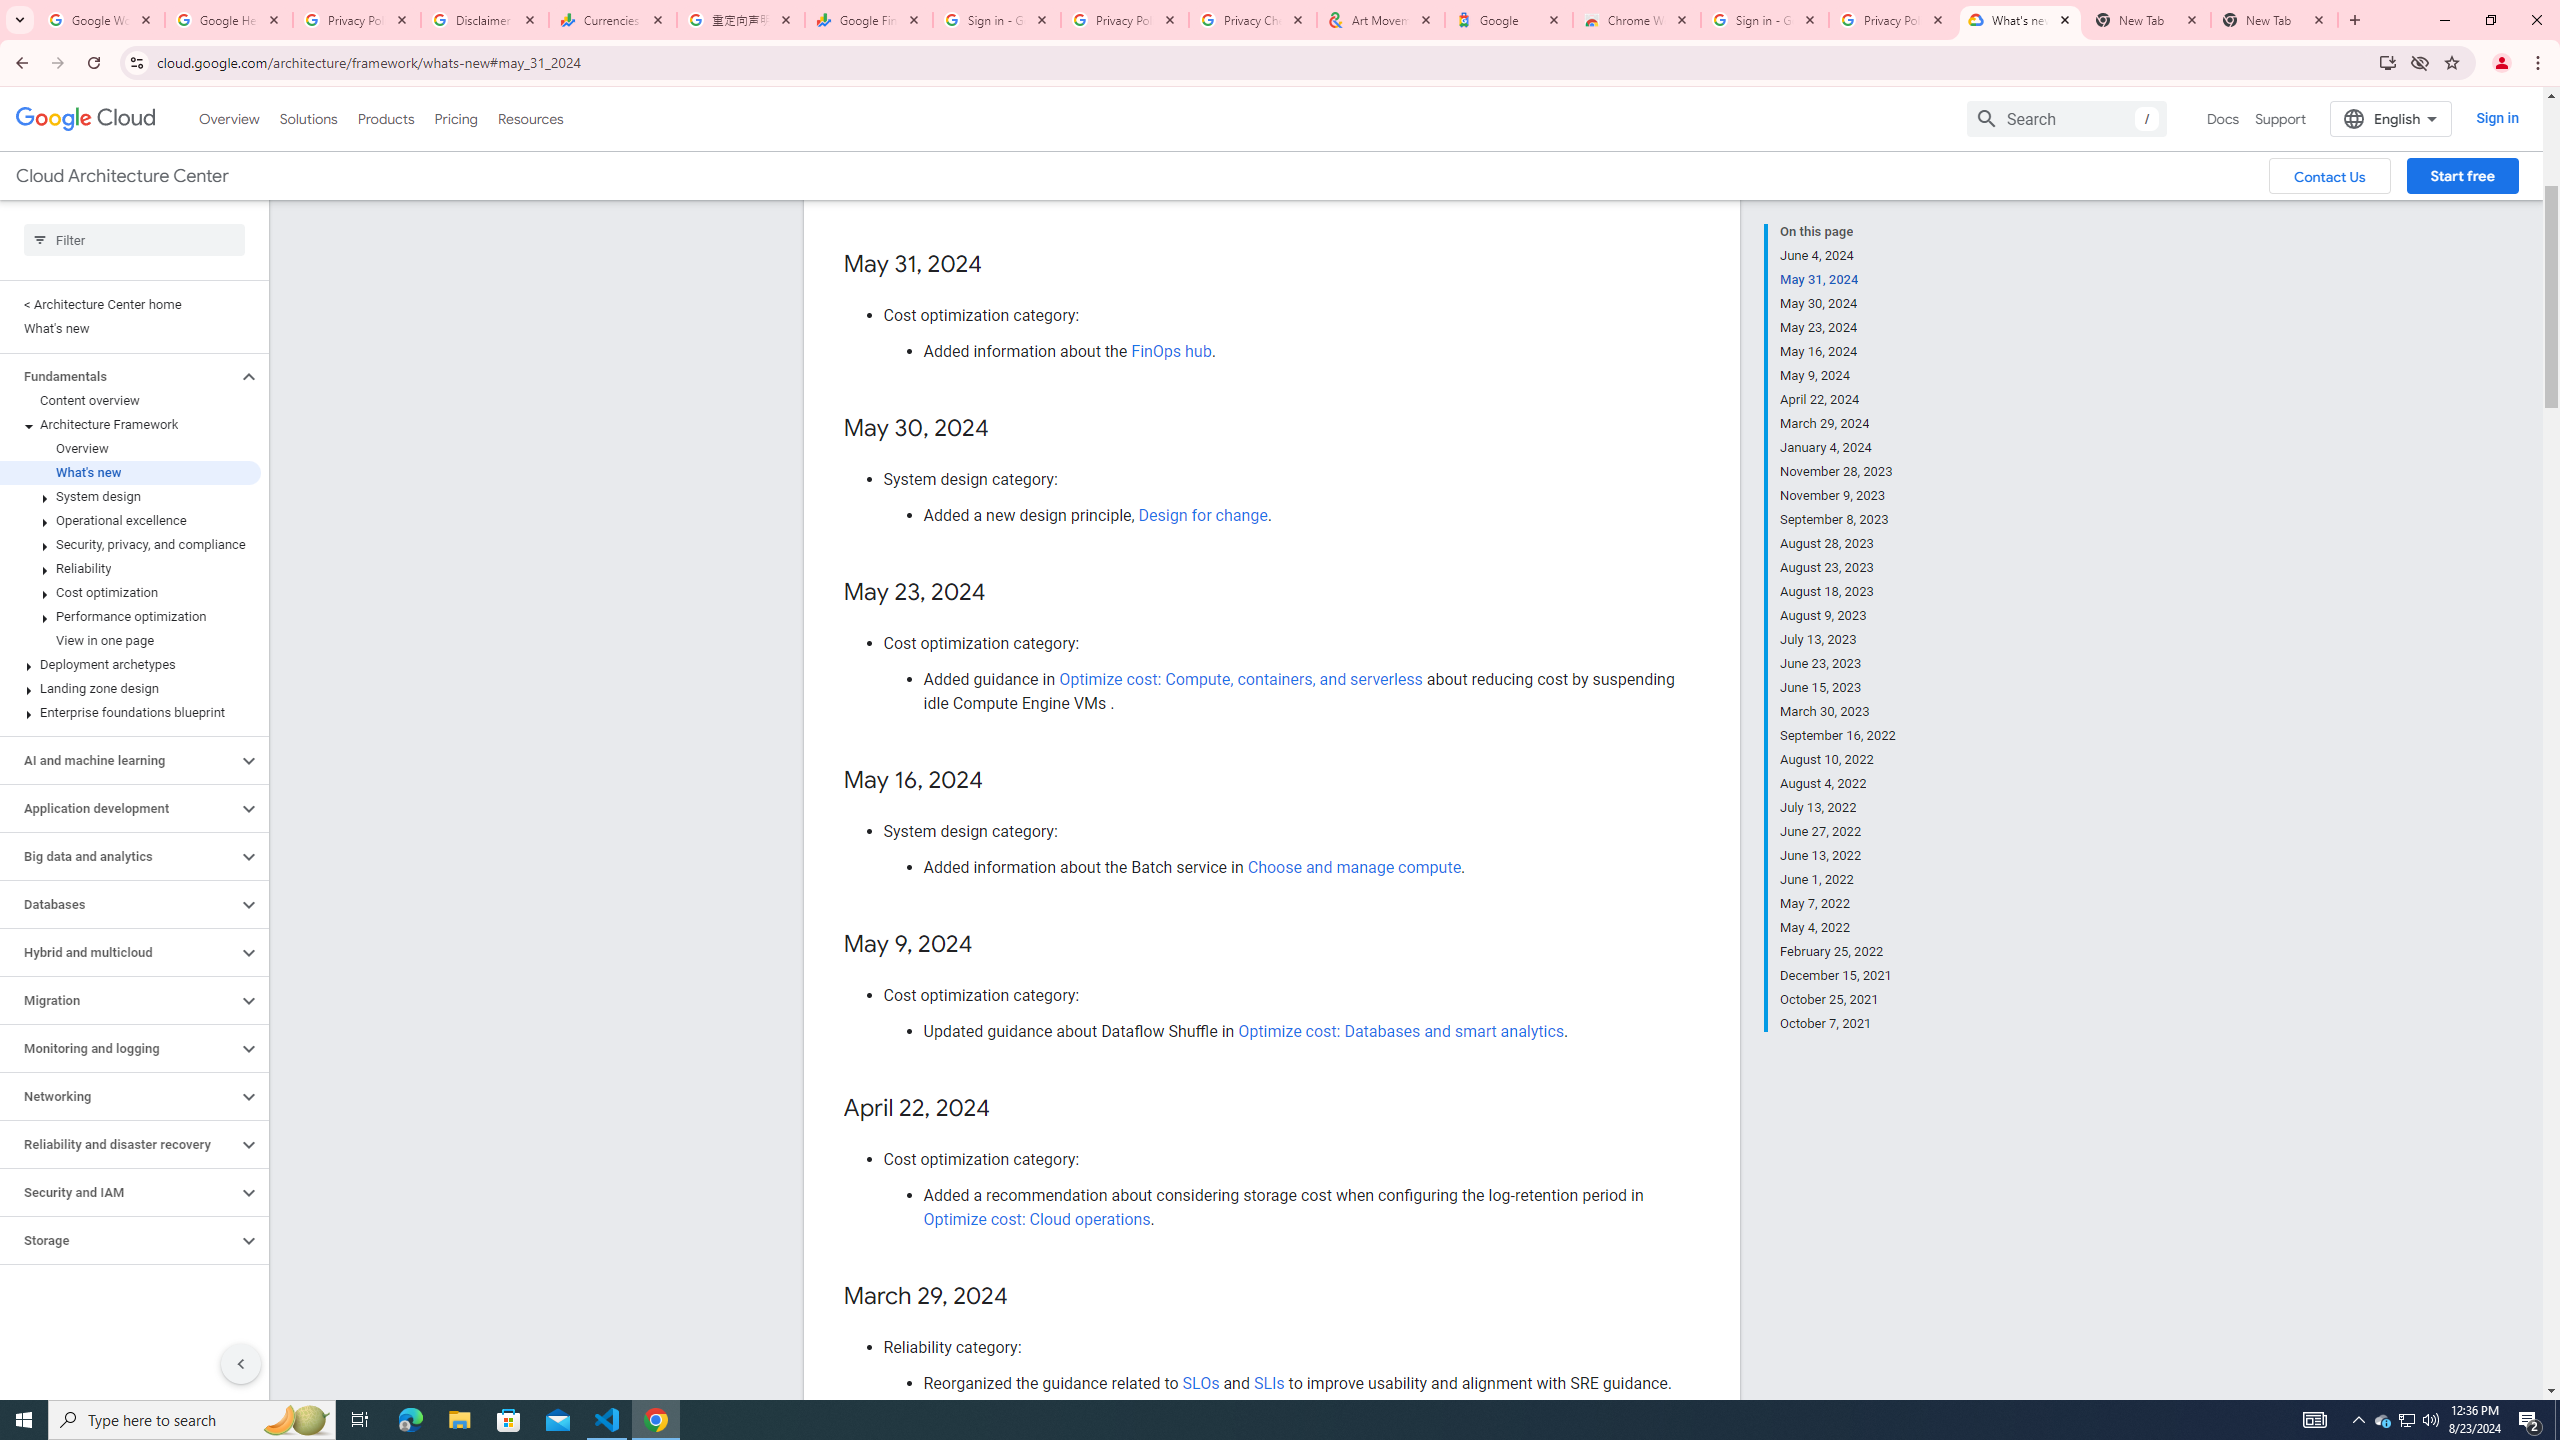  I want to click on Support, so click(2280, 118).